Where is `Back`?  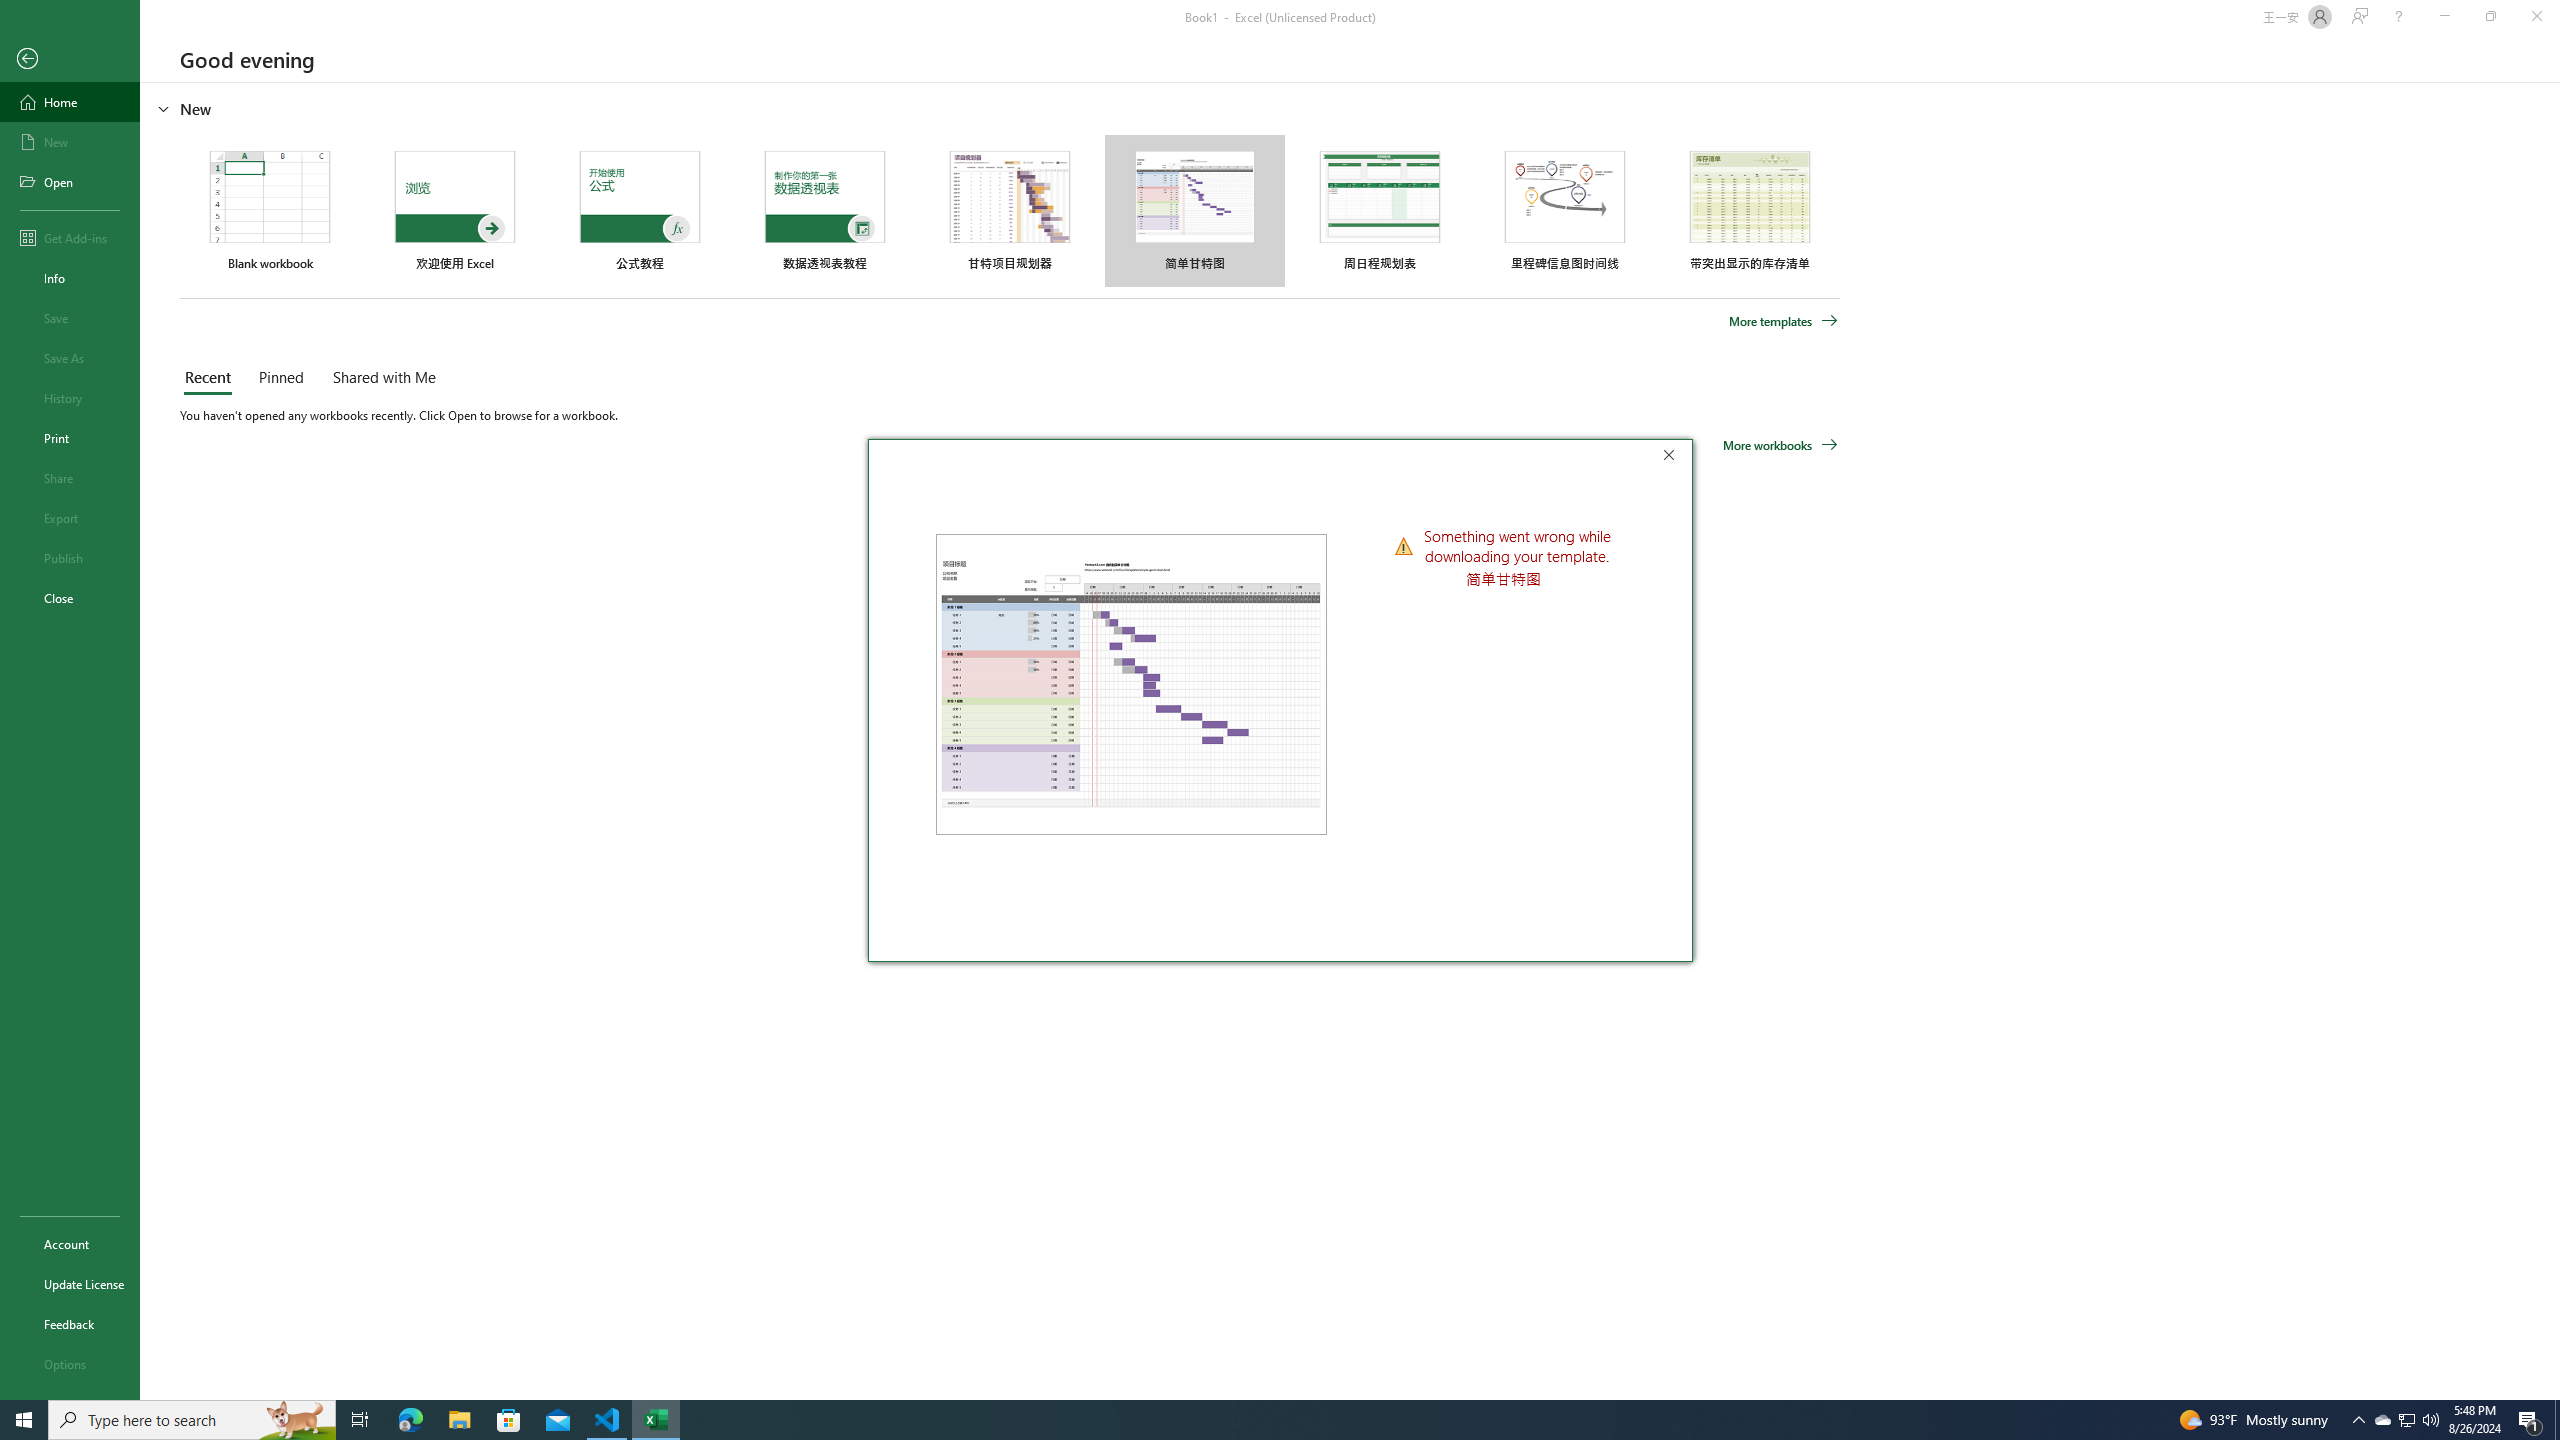 Back is located at coordinates (70, 60).